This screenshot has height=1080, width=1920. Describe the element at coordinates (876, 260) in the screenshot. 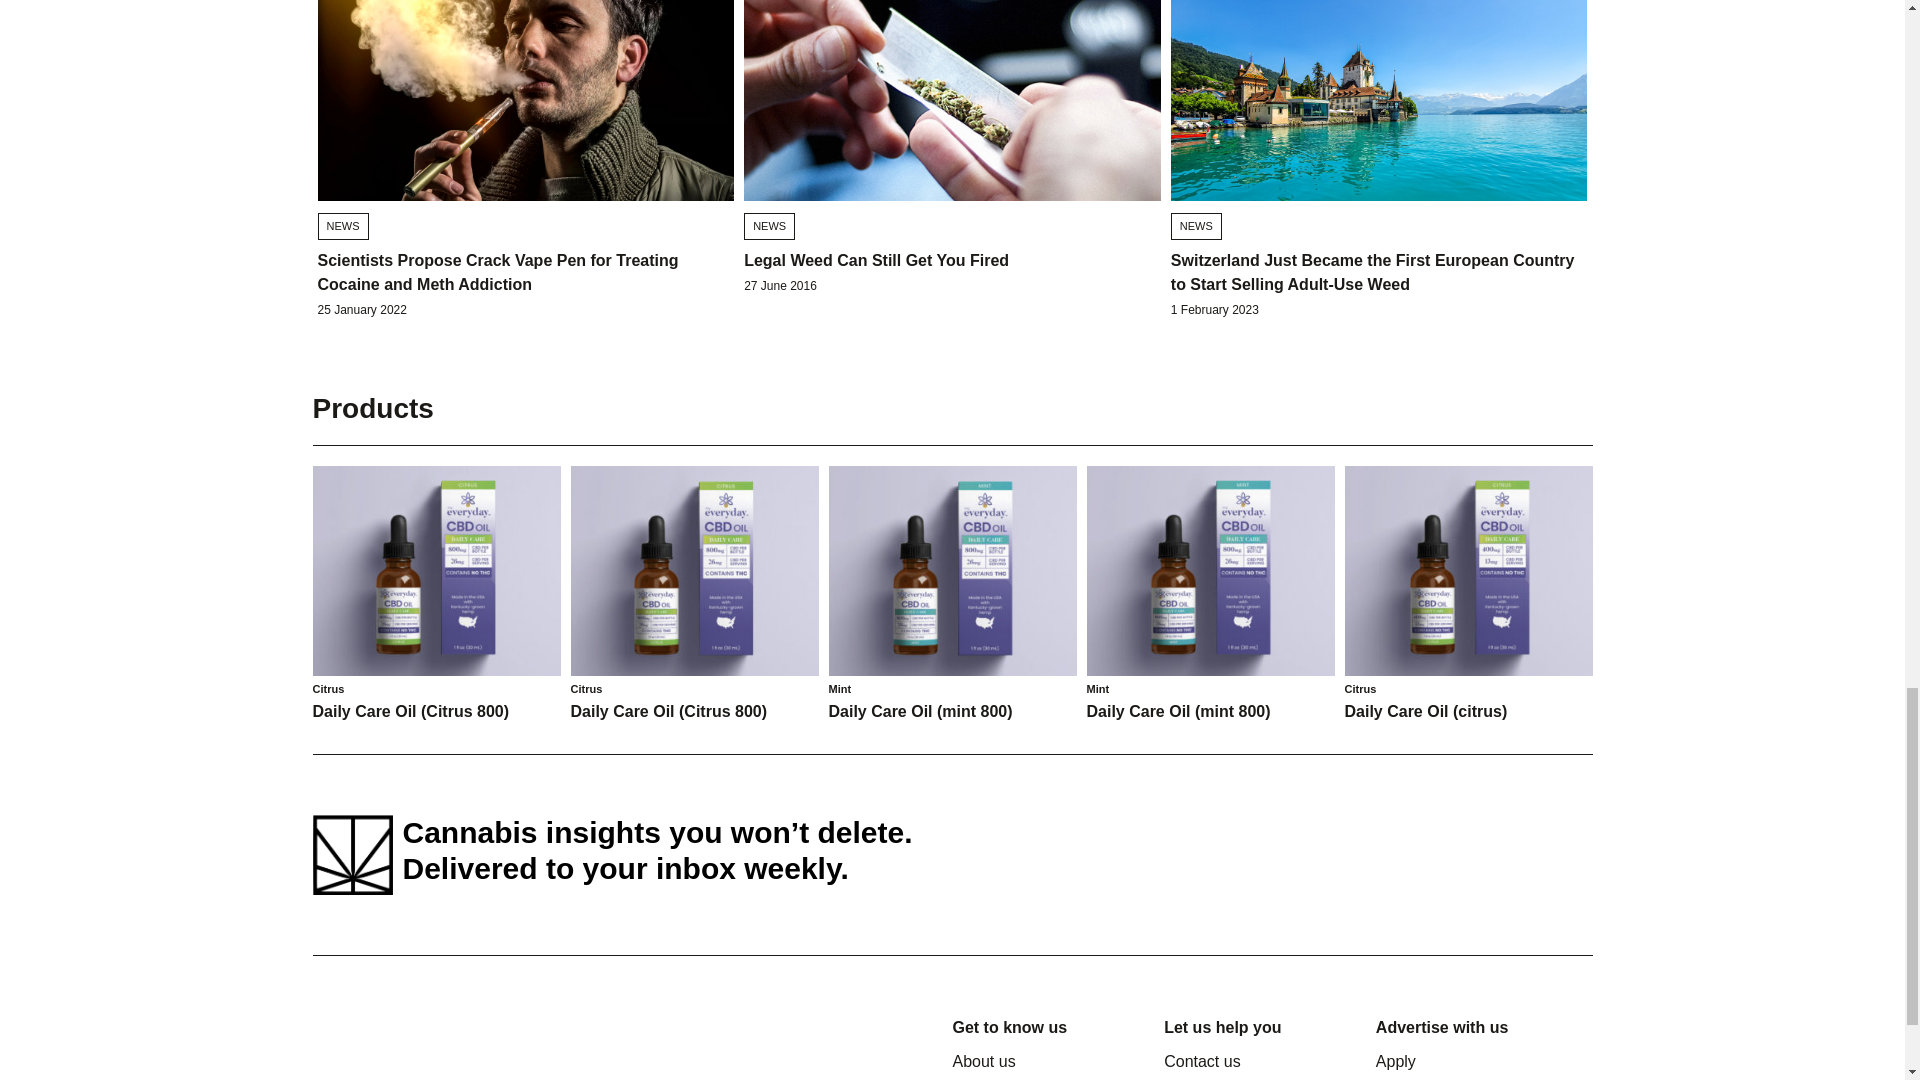

I see `Legal Weed Can Still Get You Fired` at that location.